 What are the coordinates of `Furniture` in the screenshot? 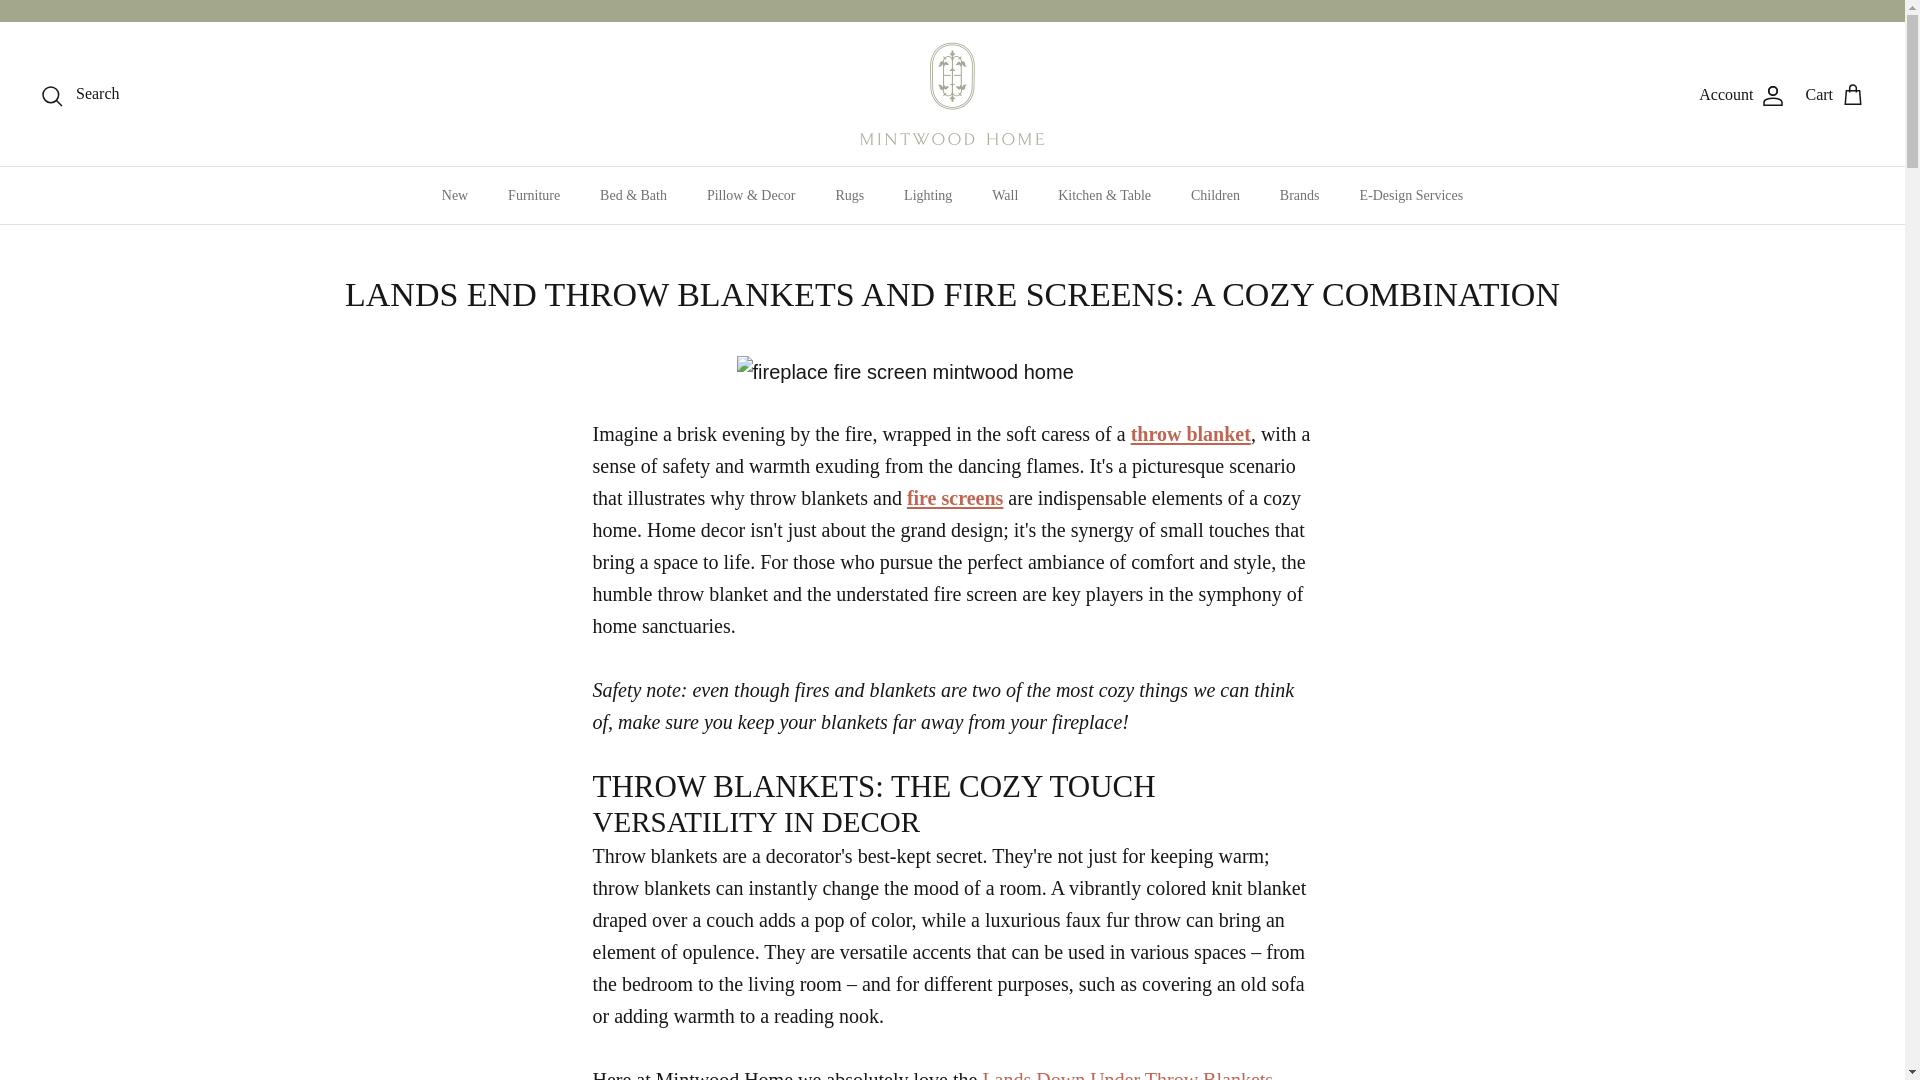 It's located at (533, 195).